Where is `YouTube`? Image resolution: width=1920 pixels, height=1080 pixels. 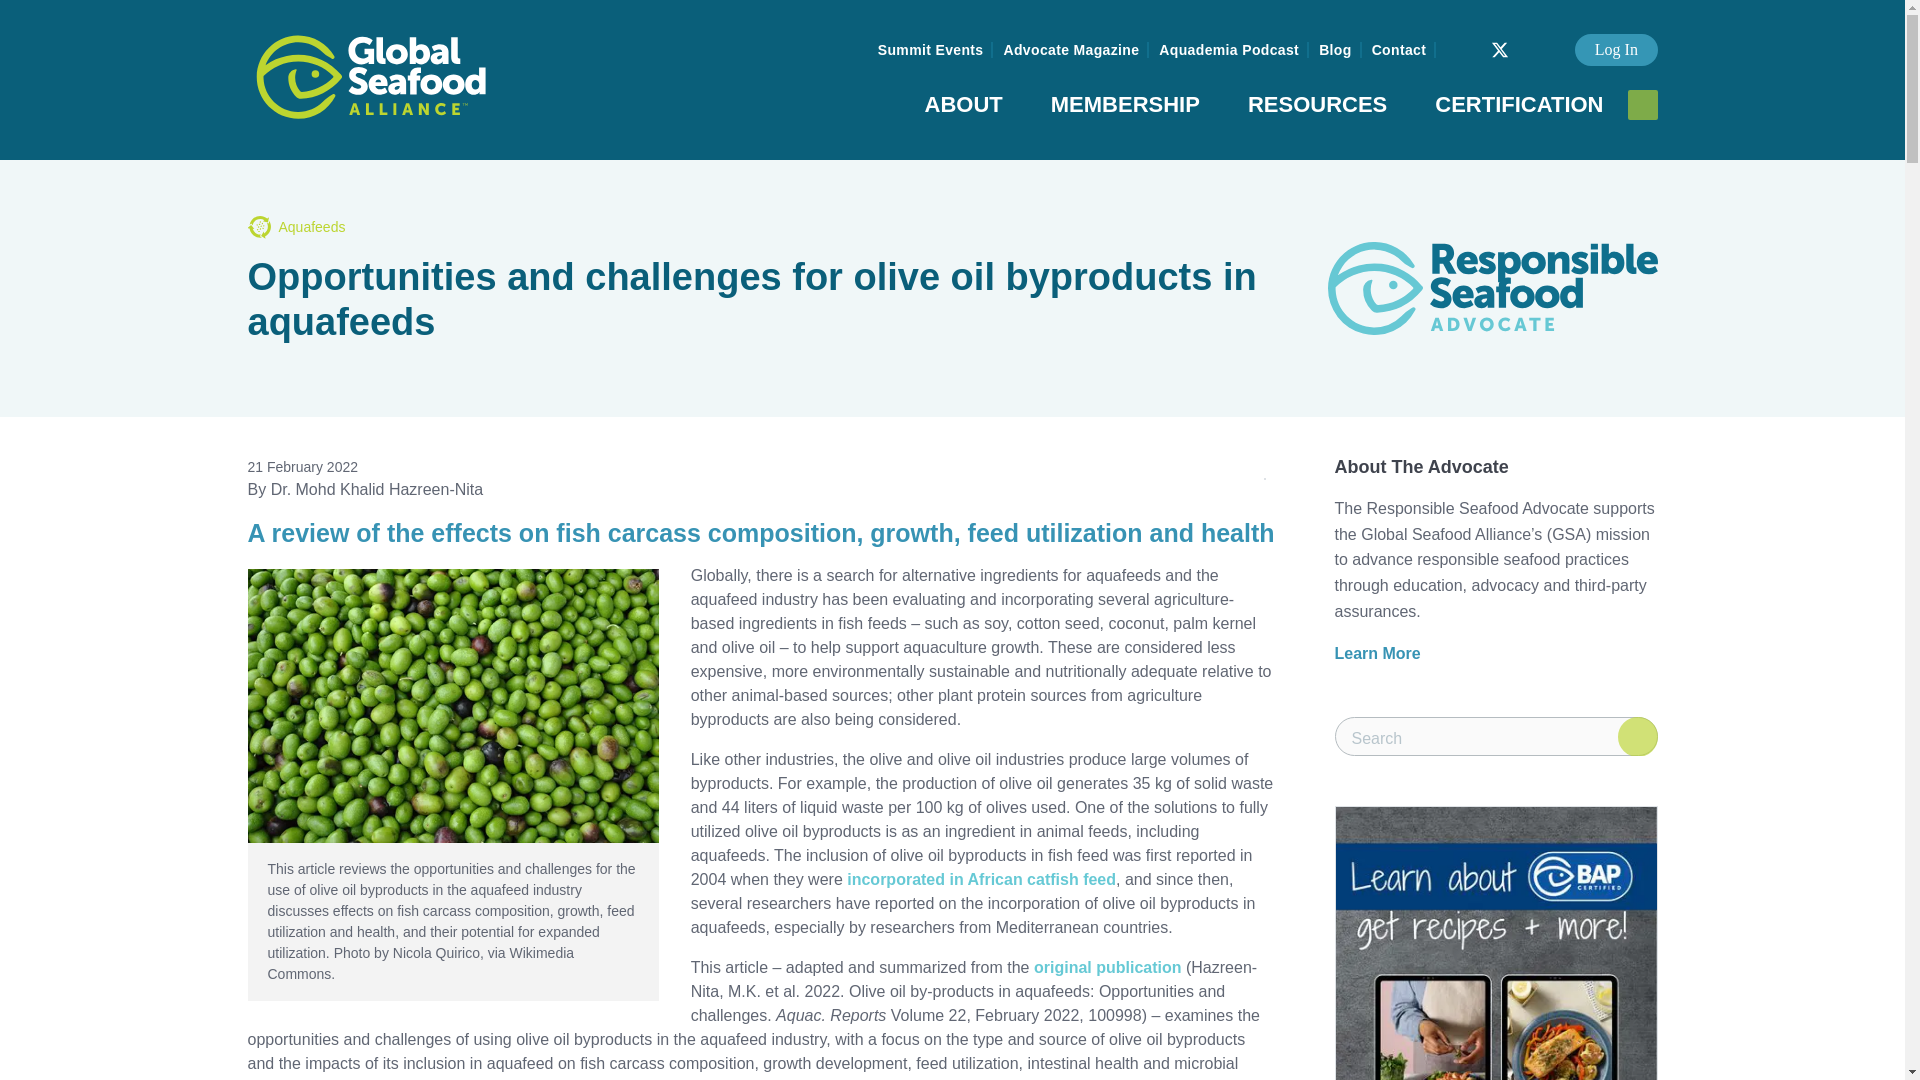 YouTube is located at coordinates (1549, 40).